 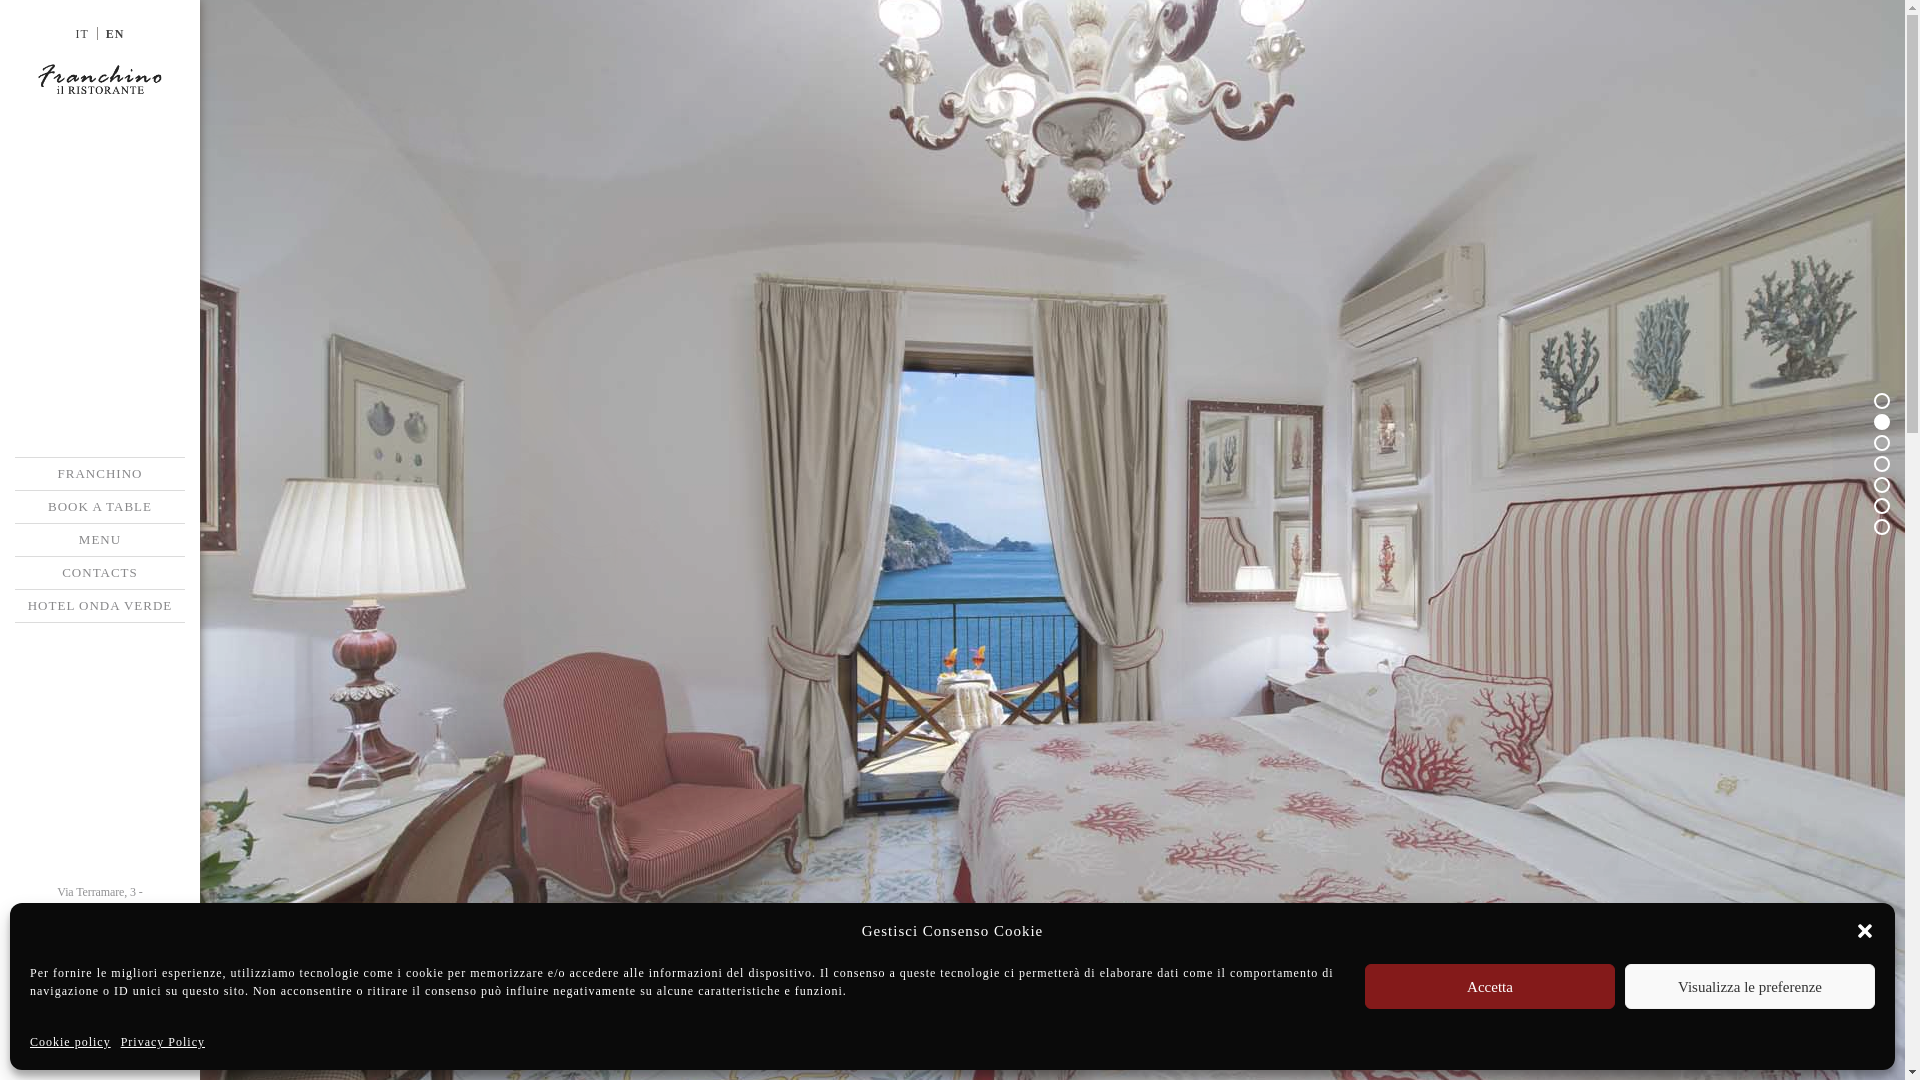 I want to click on IT, so click(x=82, y=33).